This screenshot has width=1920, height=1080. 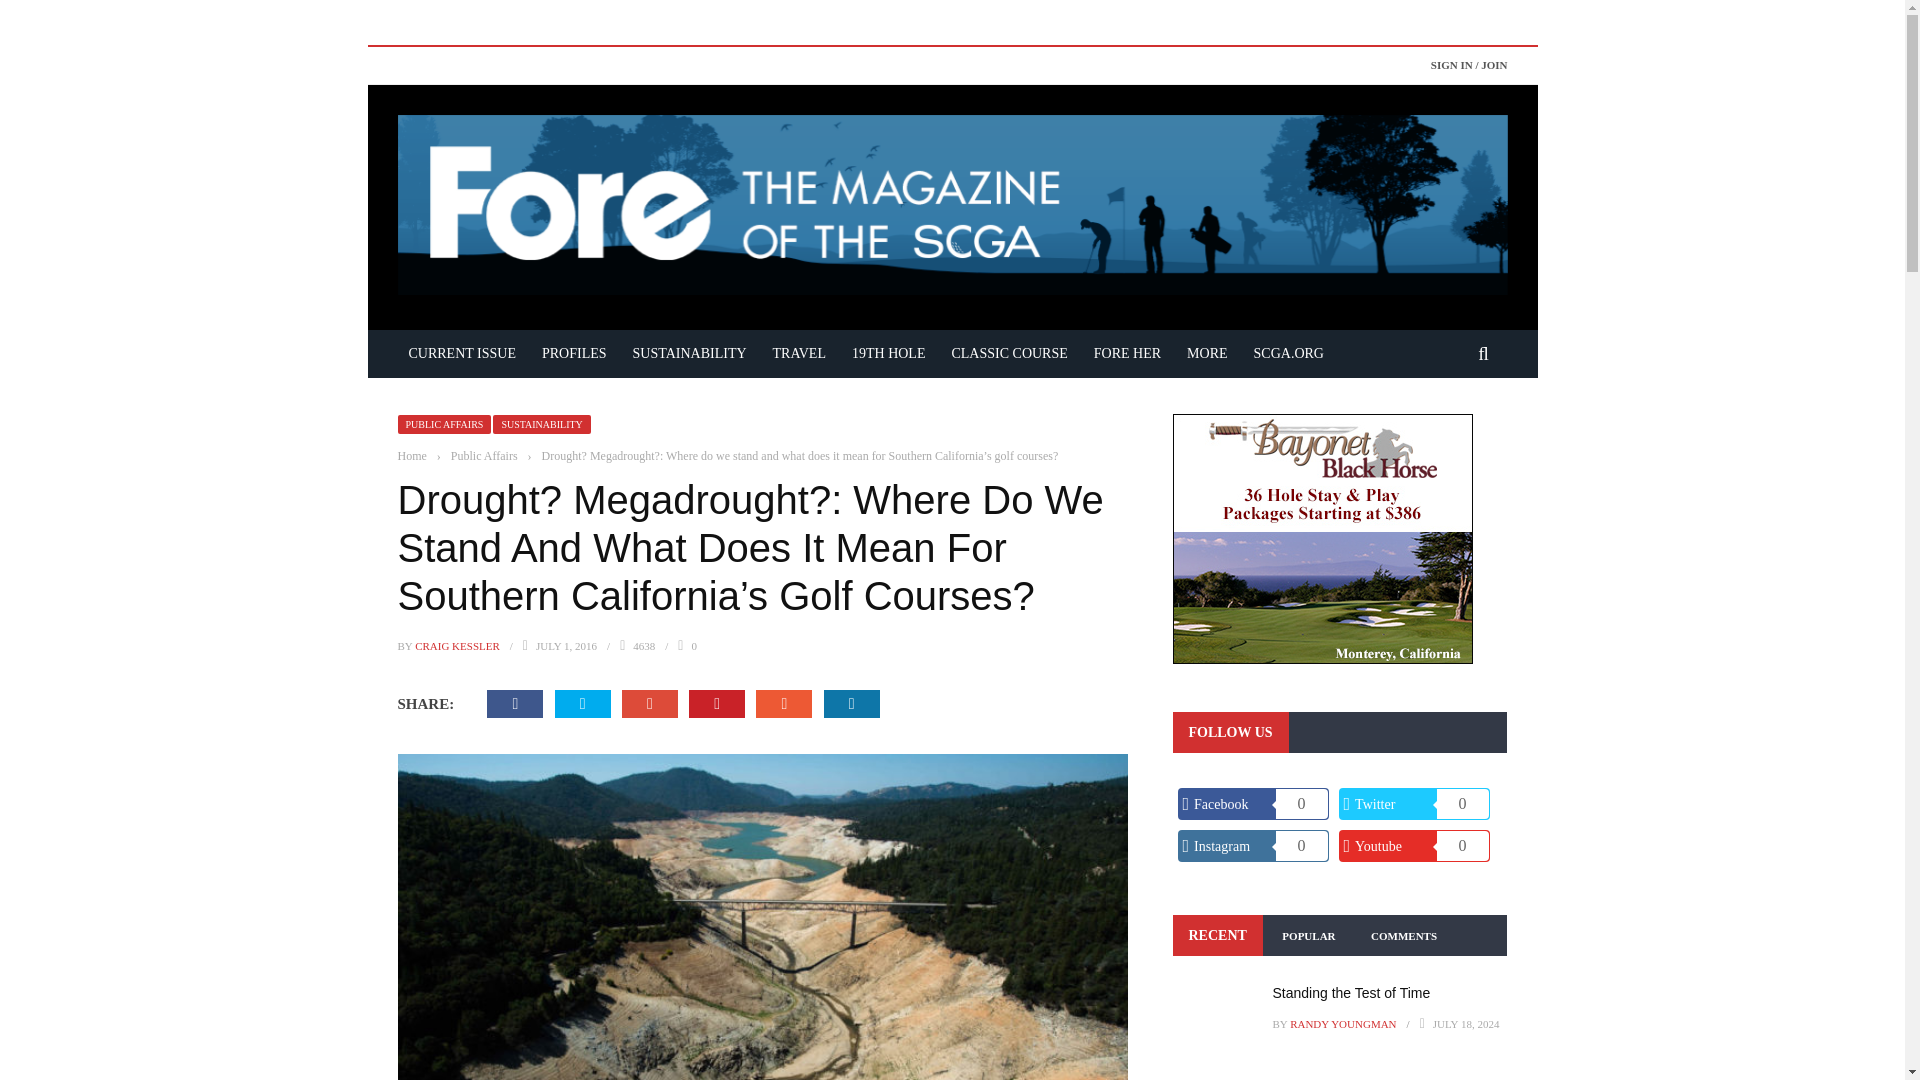 I want to click on PUBLIC AFFAIRS, so click(x=444, y=424).